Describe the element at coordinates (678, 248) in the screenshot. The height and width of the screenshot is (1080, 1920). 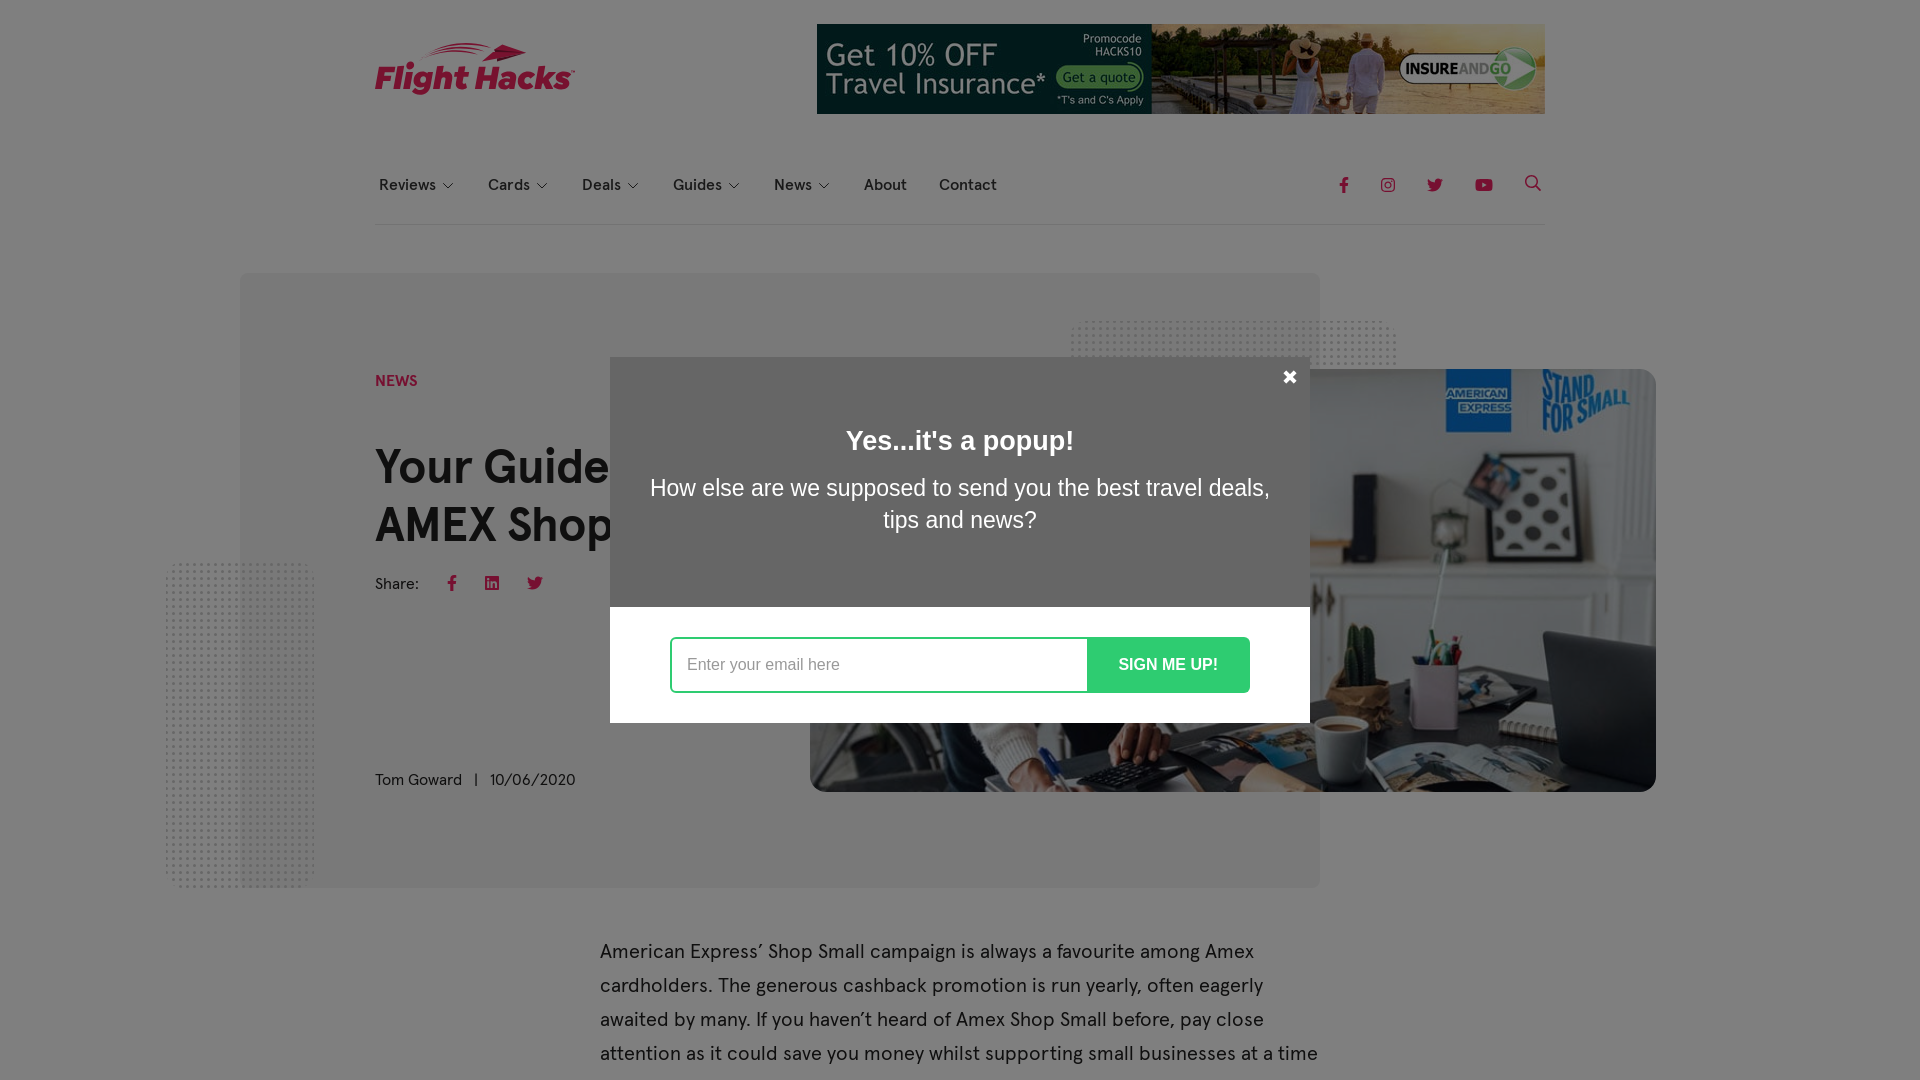
I see `Crypto & Finance Deals` at that location.